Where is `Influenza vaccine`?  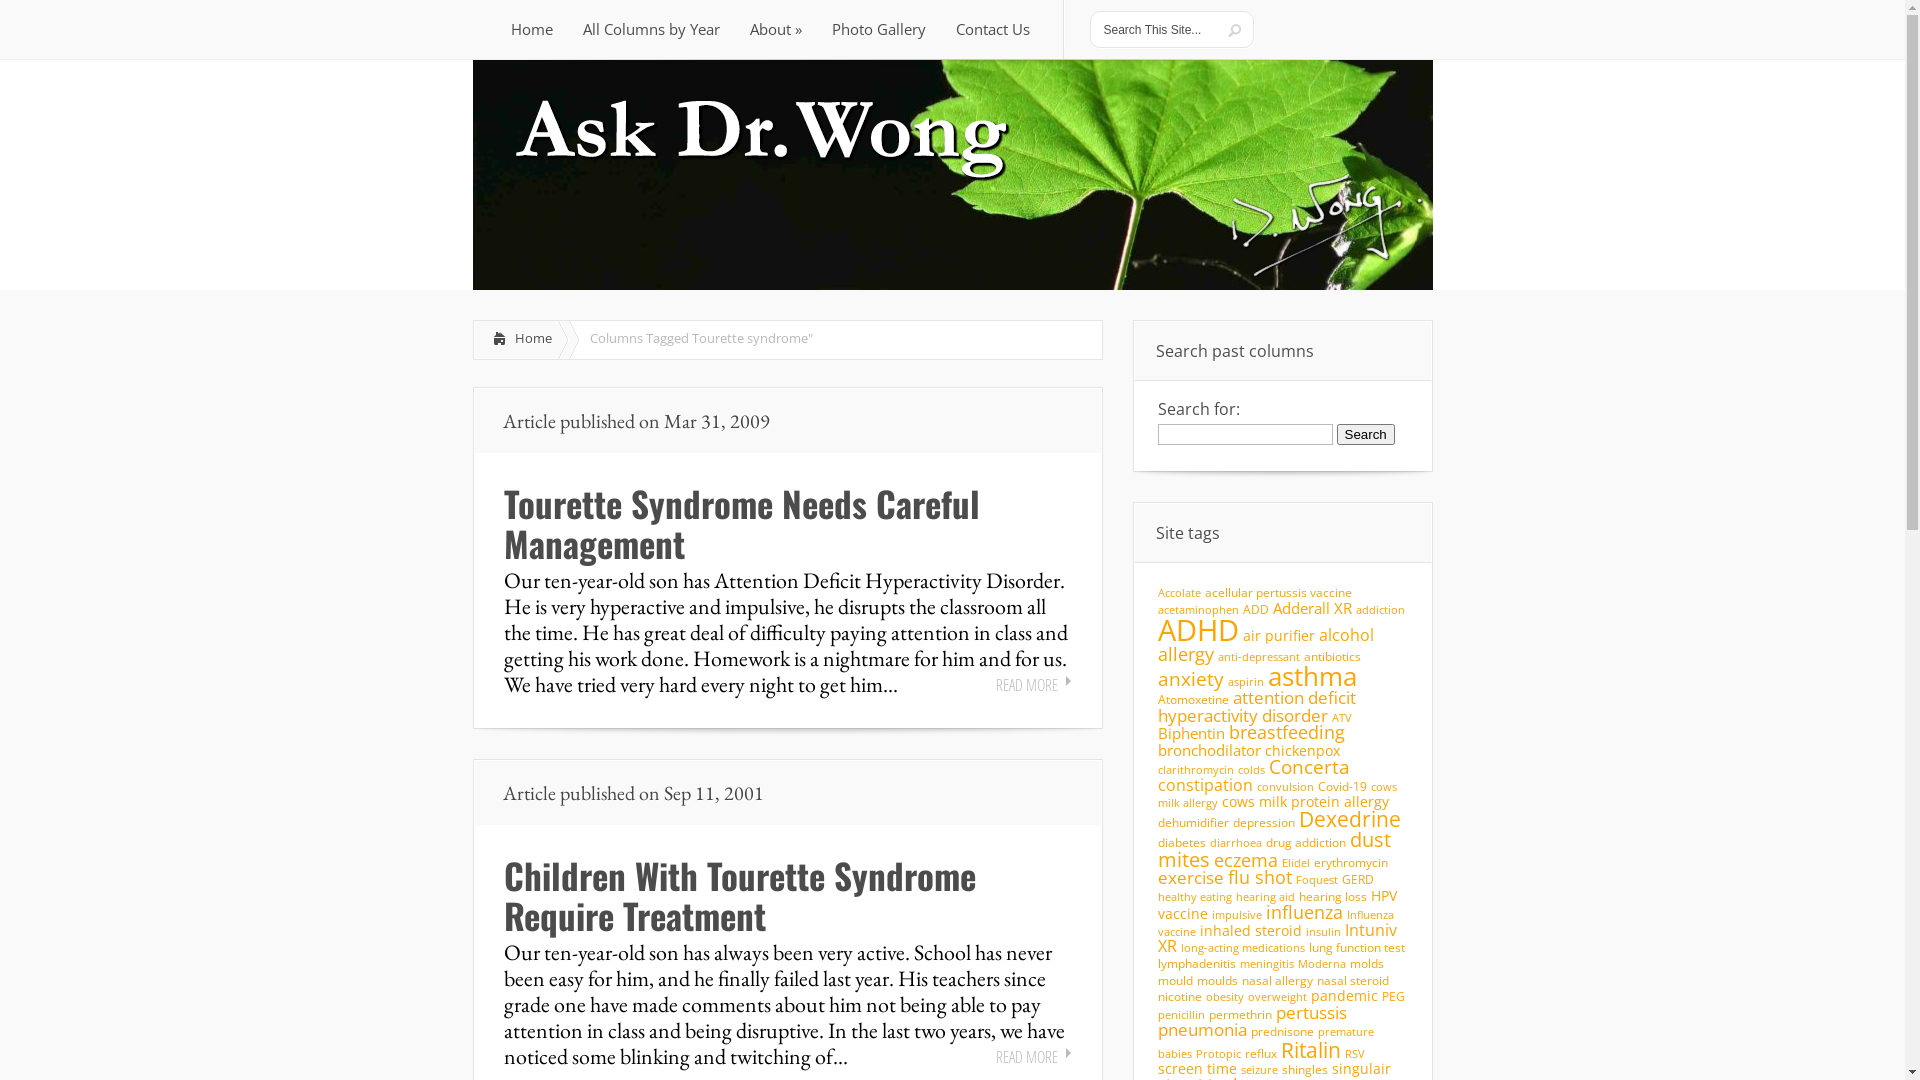
Influenza vaccine is located at coordinates (1276, 924).